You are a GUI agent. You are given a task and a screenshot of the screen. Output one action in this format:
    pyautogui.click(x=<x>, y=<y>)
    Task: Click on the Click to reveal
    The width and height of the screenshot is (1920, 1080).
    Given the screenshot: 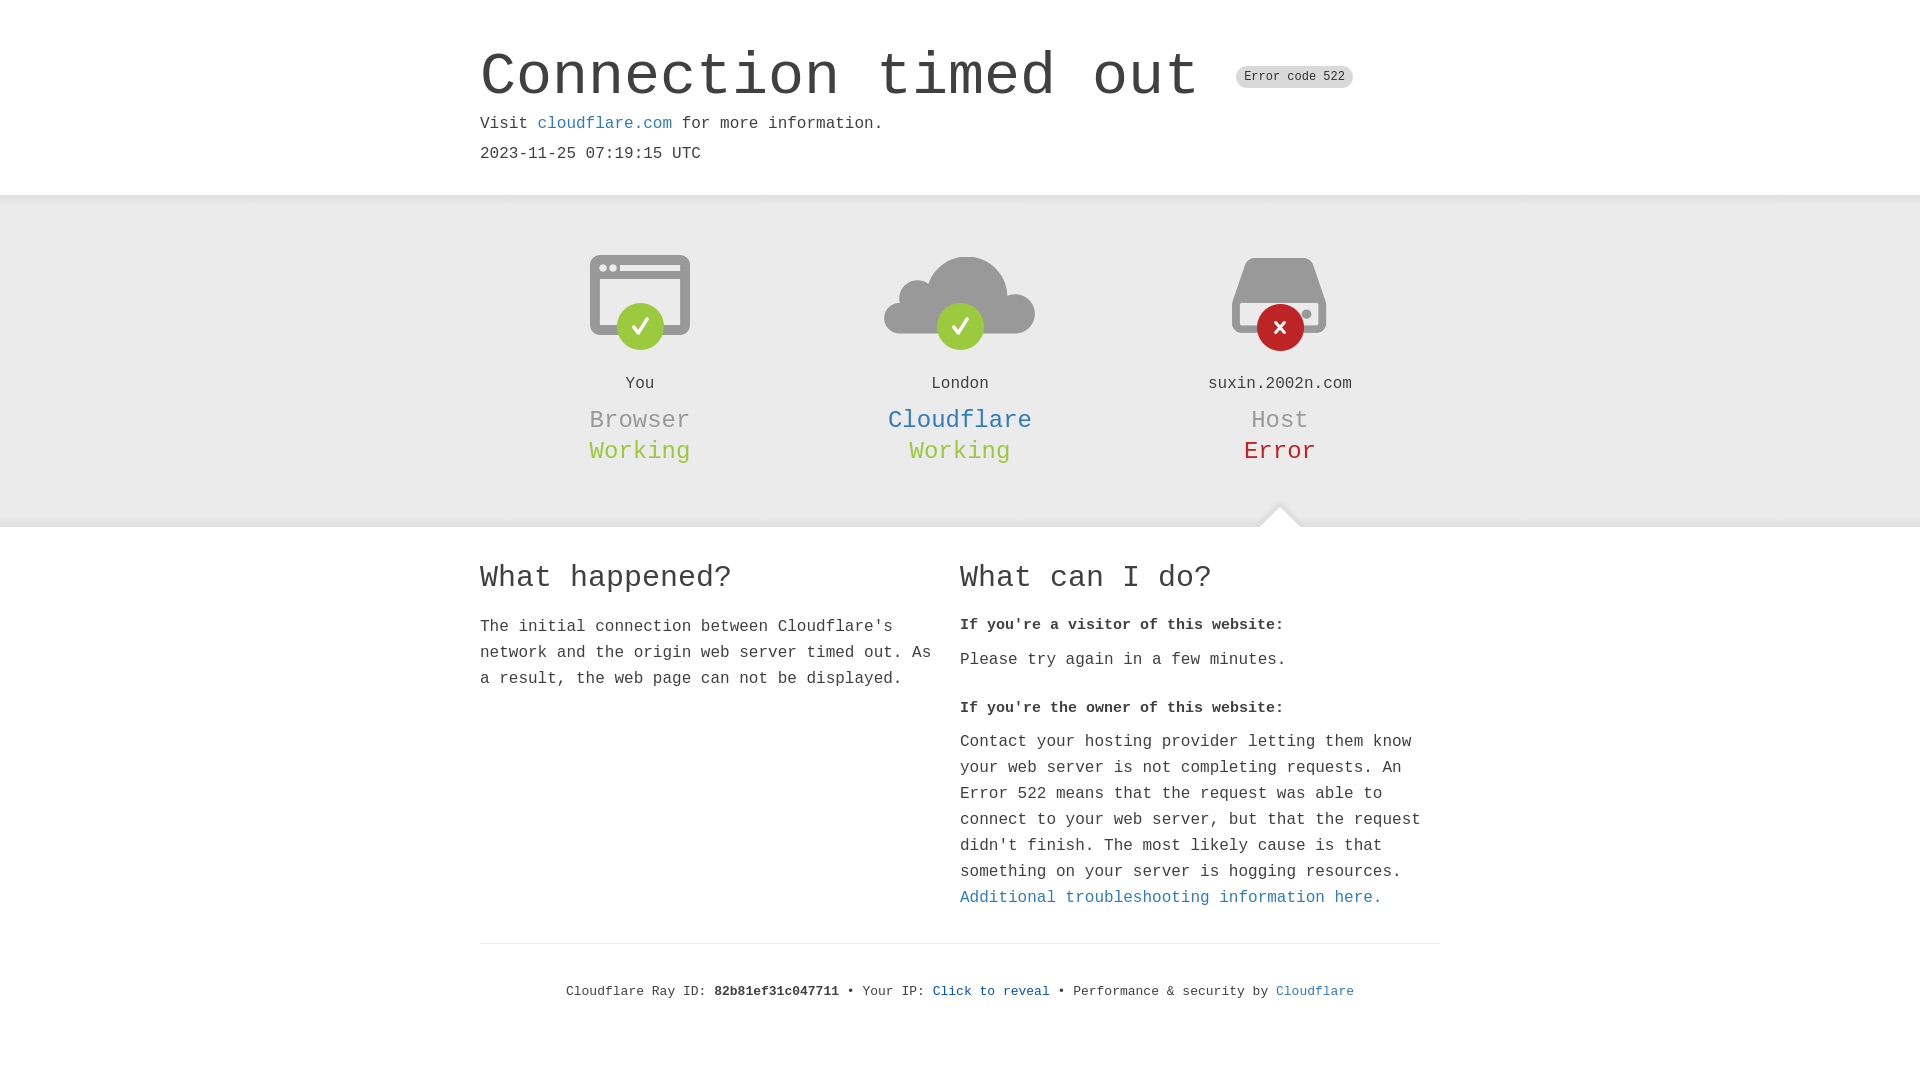 What is the action you would take?
    pyautogui.click(x=992, y=992)
    